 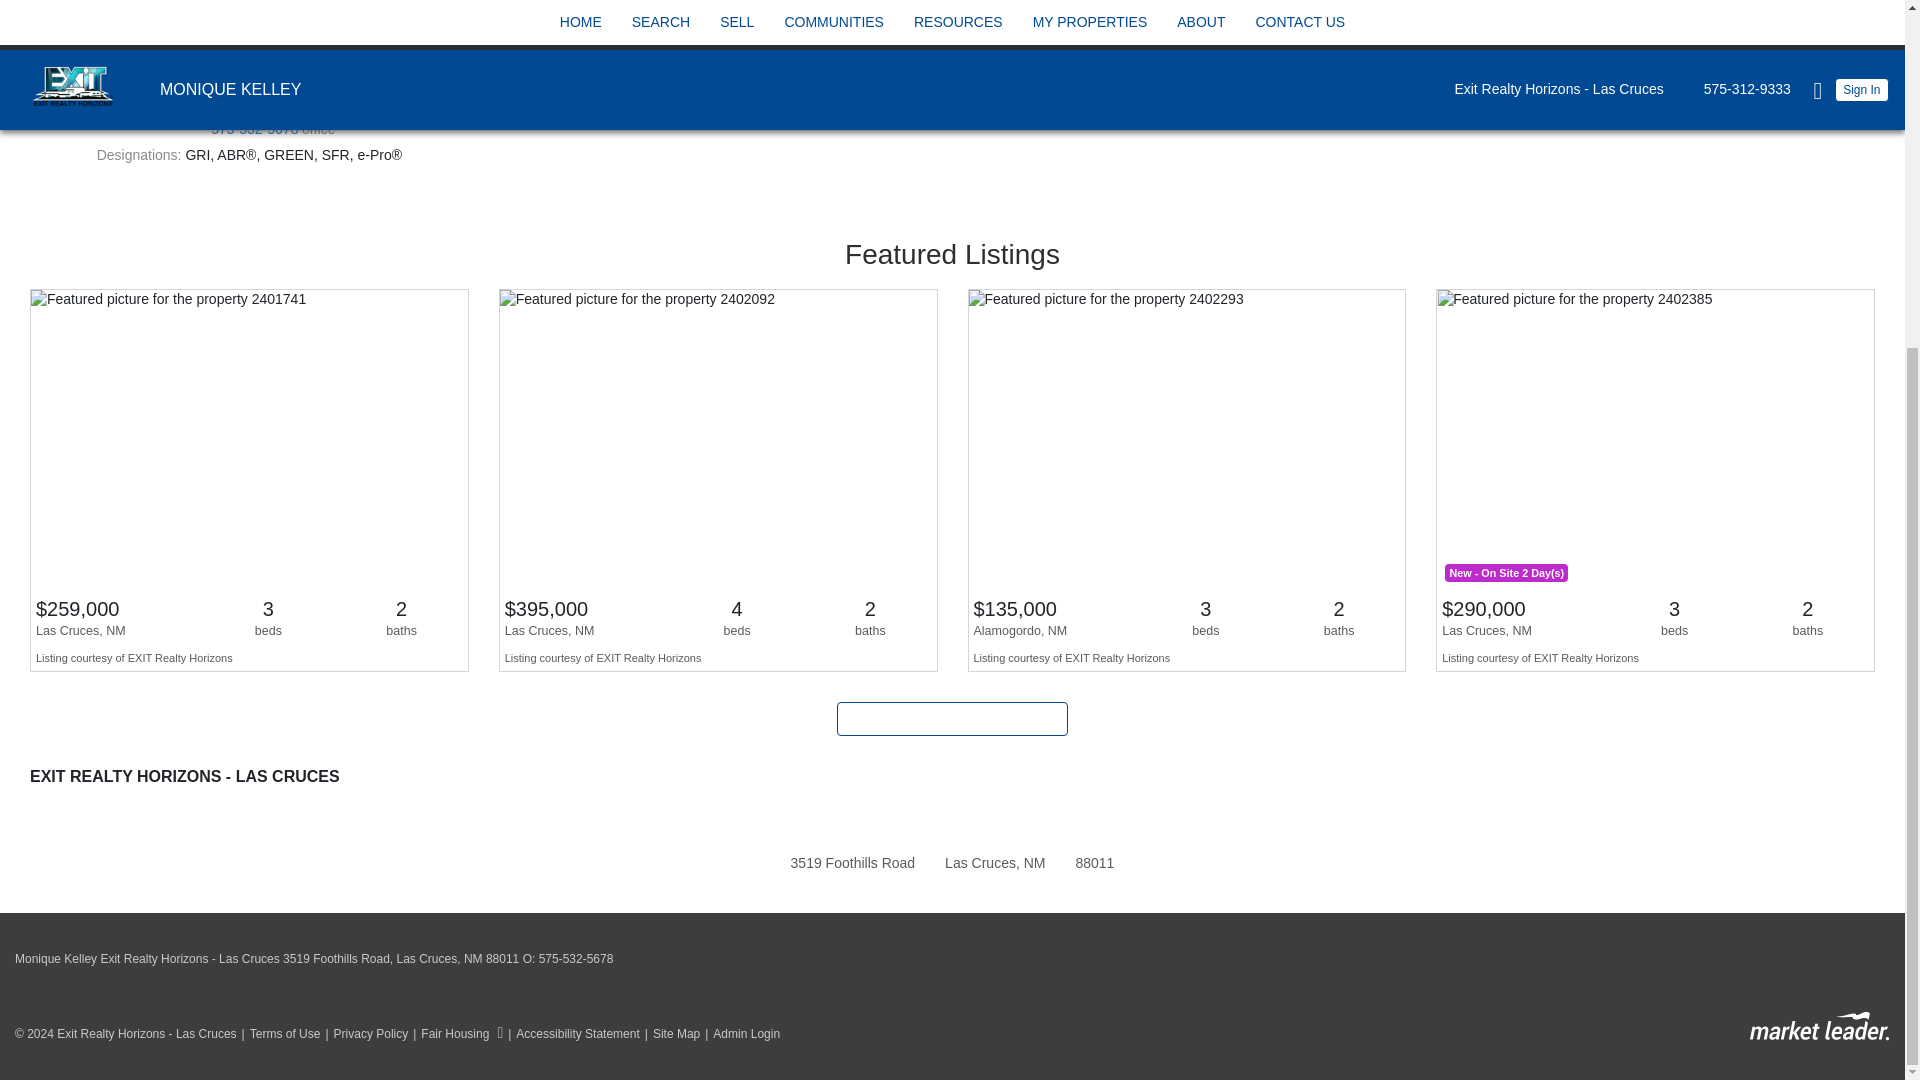 I want to click on Privacy Policy, so click(x=364, y=1034).